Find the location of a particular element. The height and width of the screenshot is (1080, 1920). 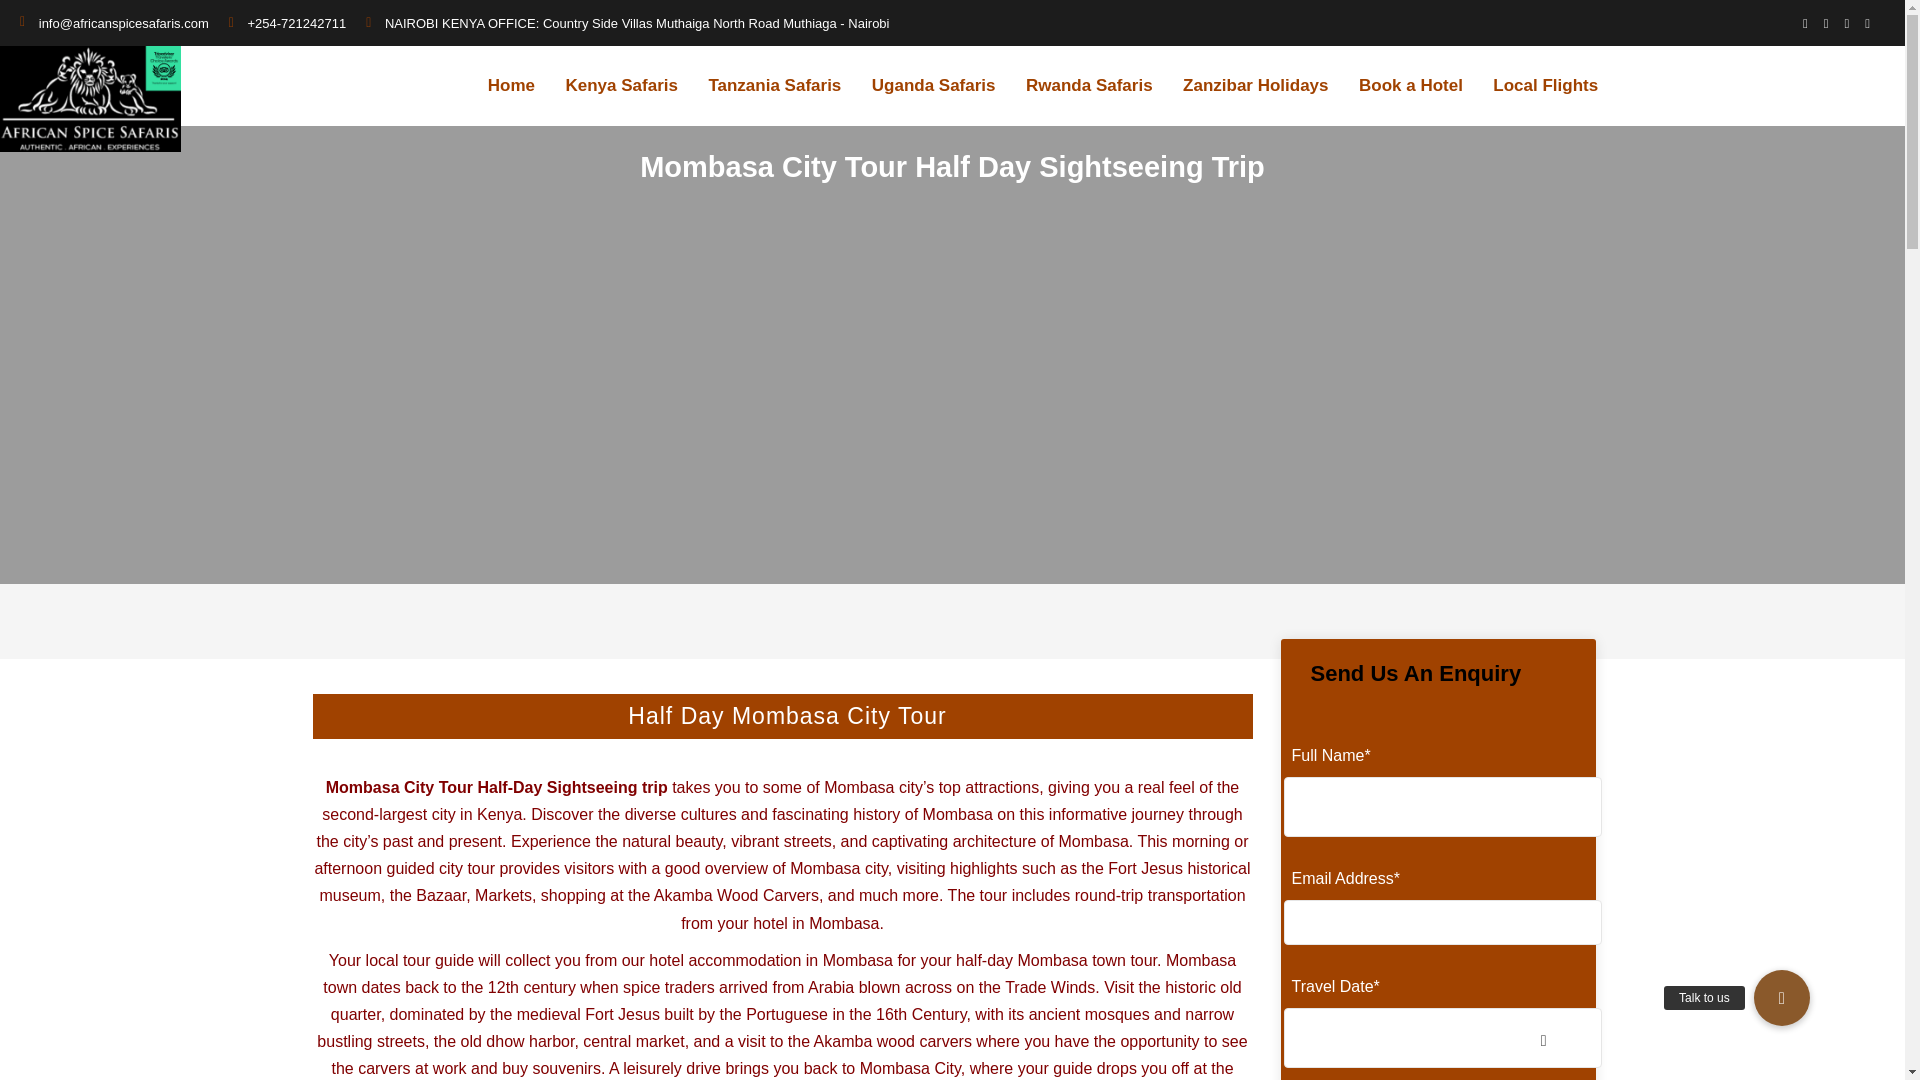

Rwanda Safaris is located at coordinates (1089, 86).